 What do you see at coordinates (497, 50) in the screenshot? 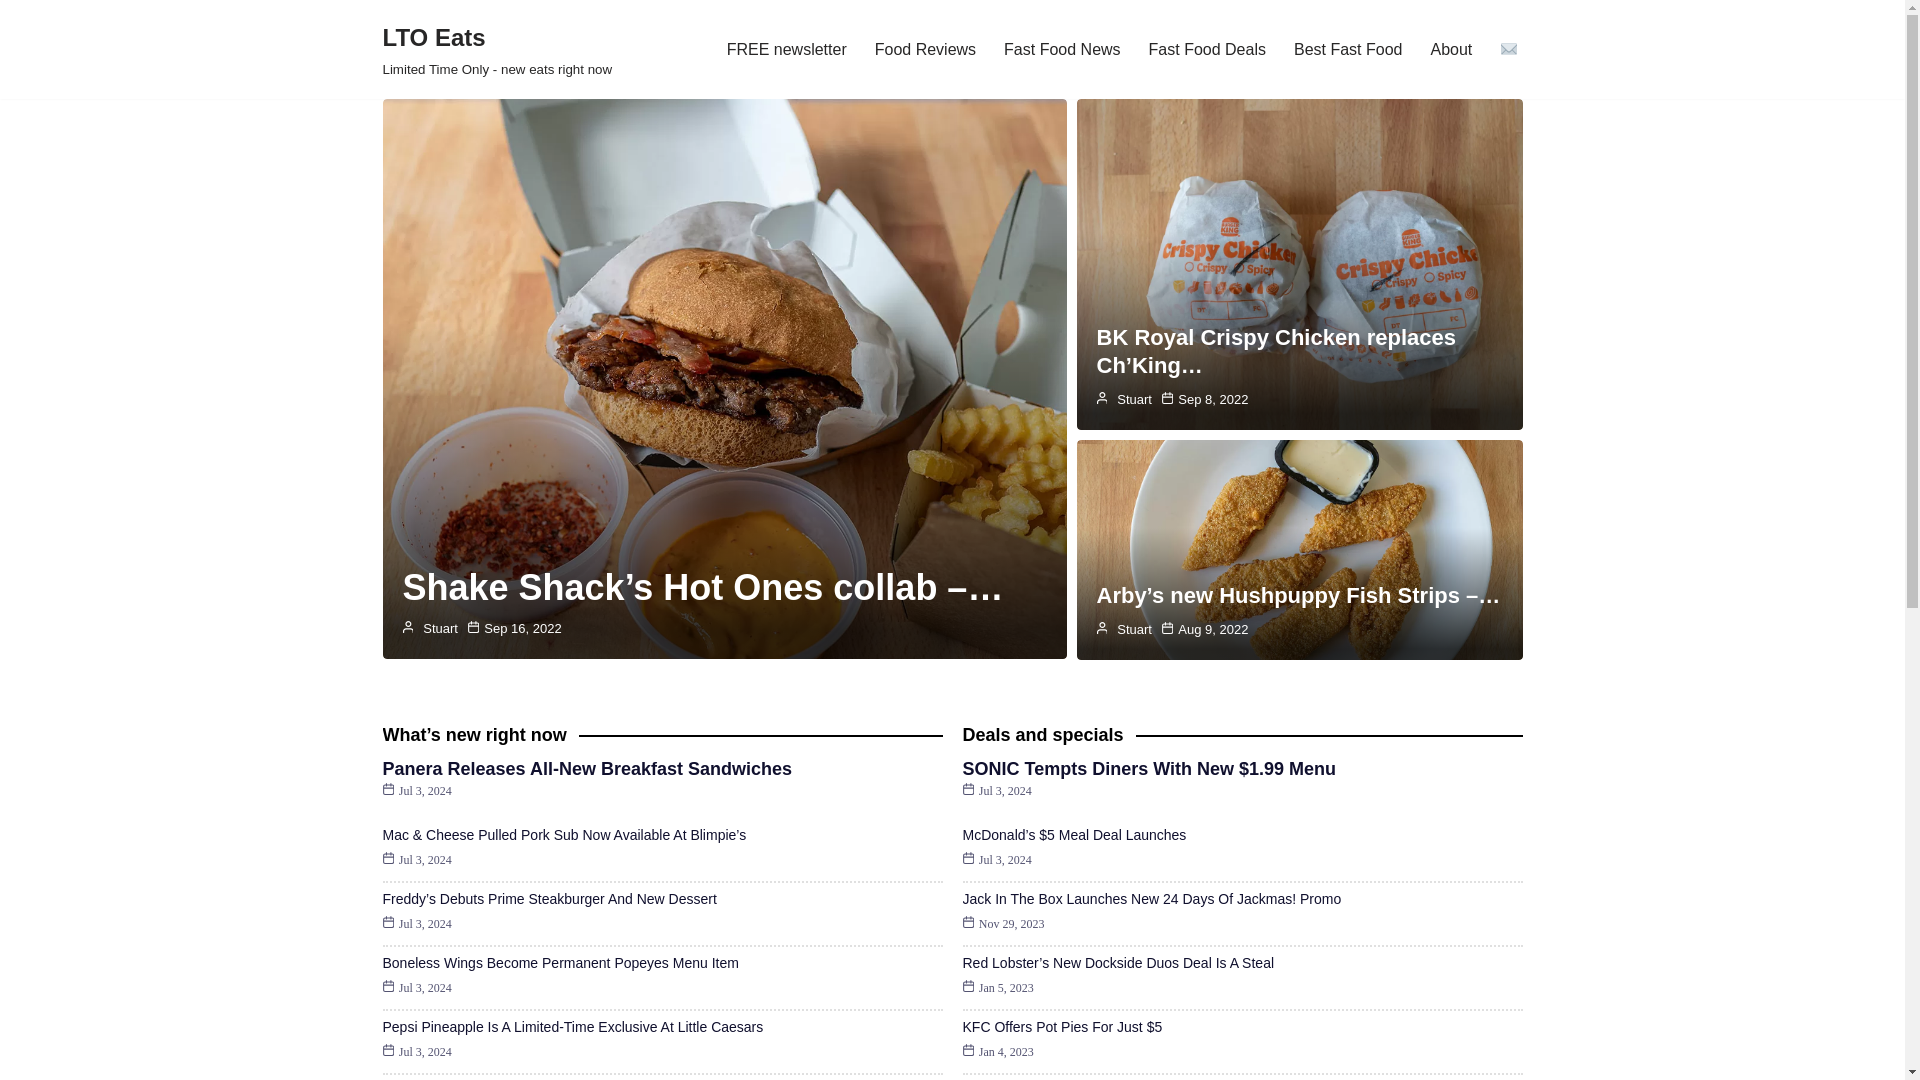
I see `Stuart` at bounding box center [497, 50].